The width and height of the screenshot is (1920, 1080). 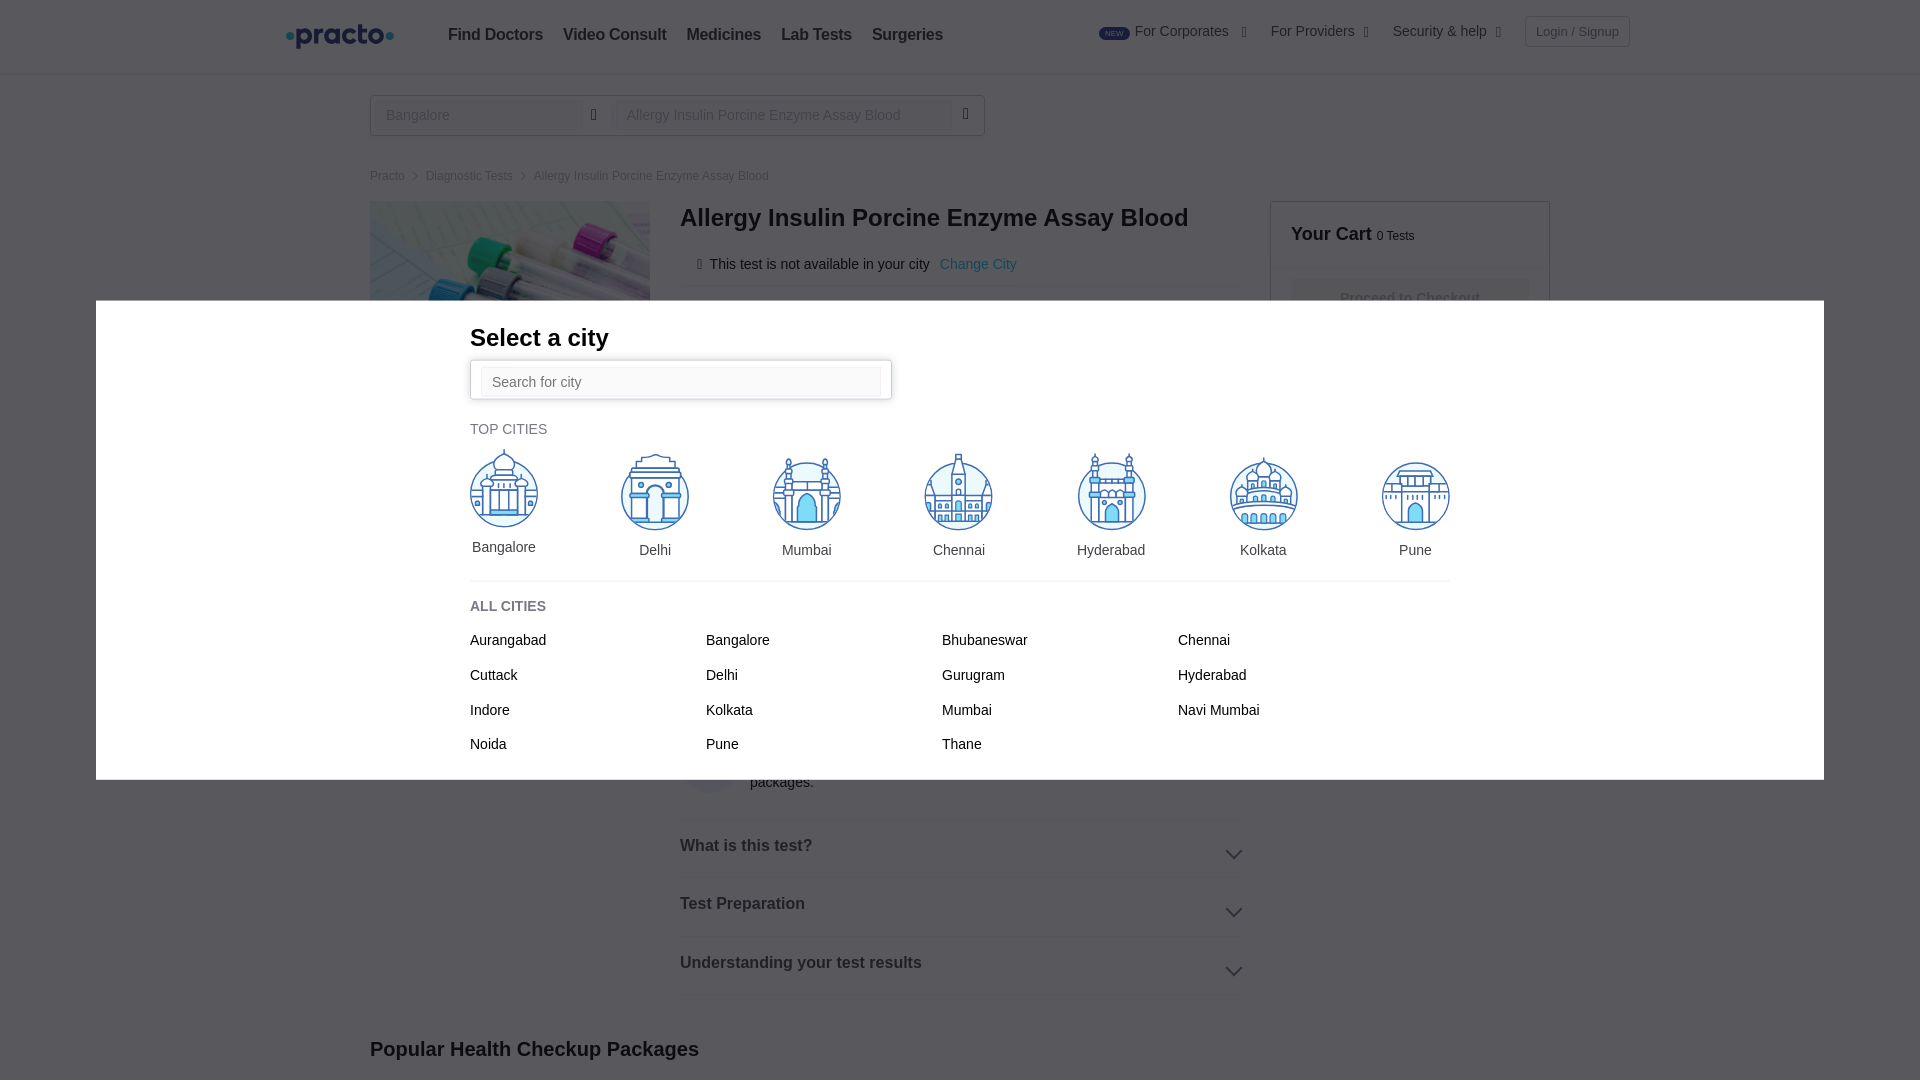 I want to click on surgery, so click(x=906, y=34).